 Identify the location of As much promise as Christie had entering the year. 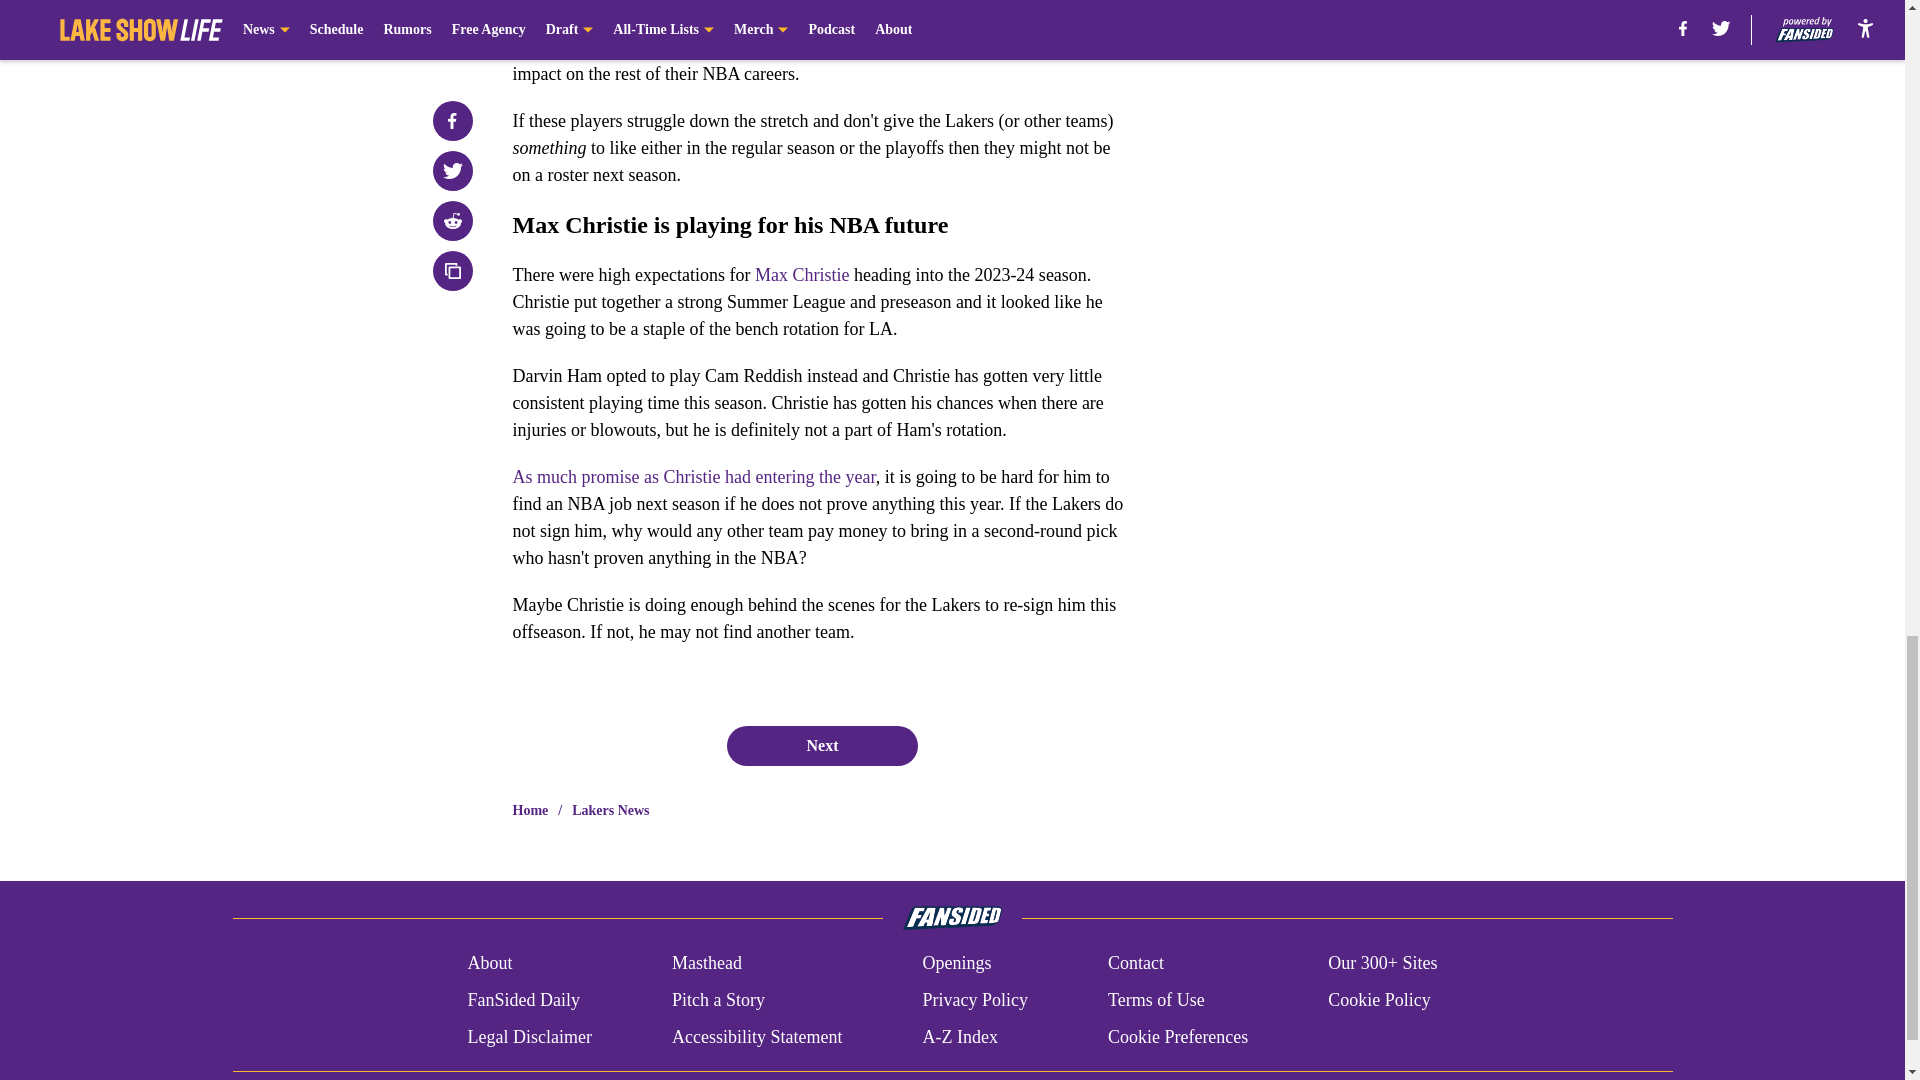
(694, 476).